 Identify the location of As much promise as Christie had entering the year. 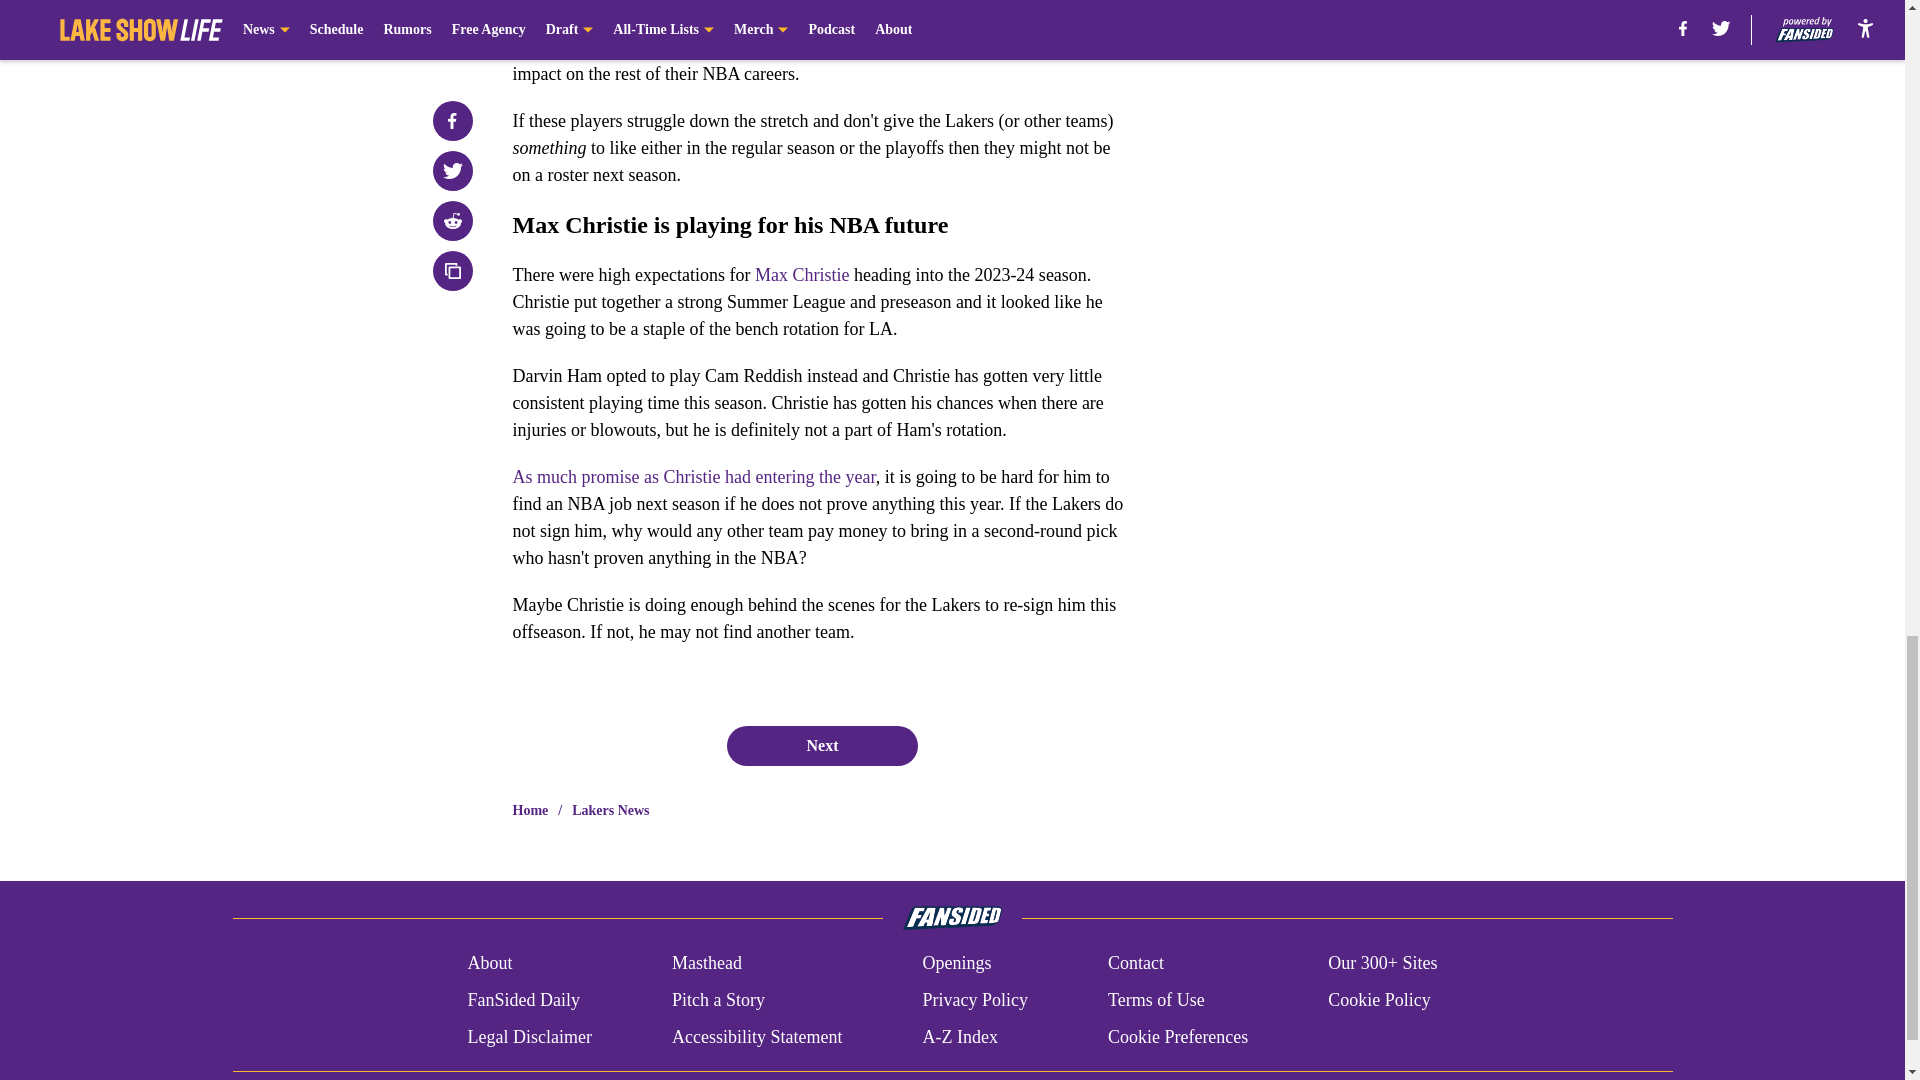
(694, 476).